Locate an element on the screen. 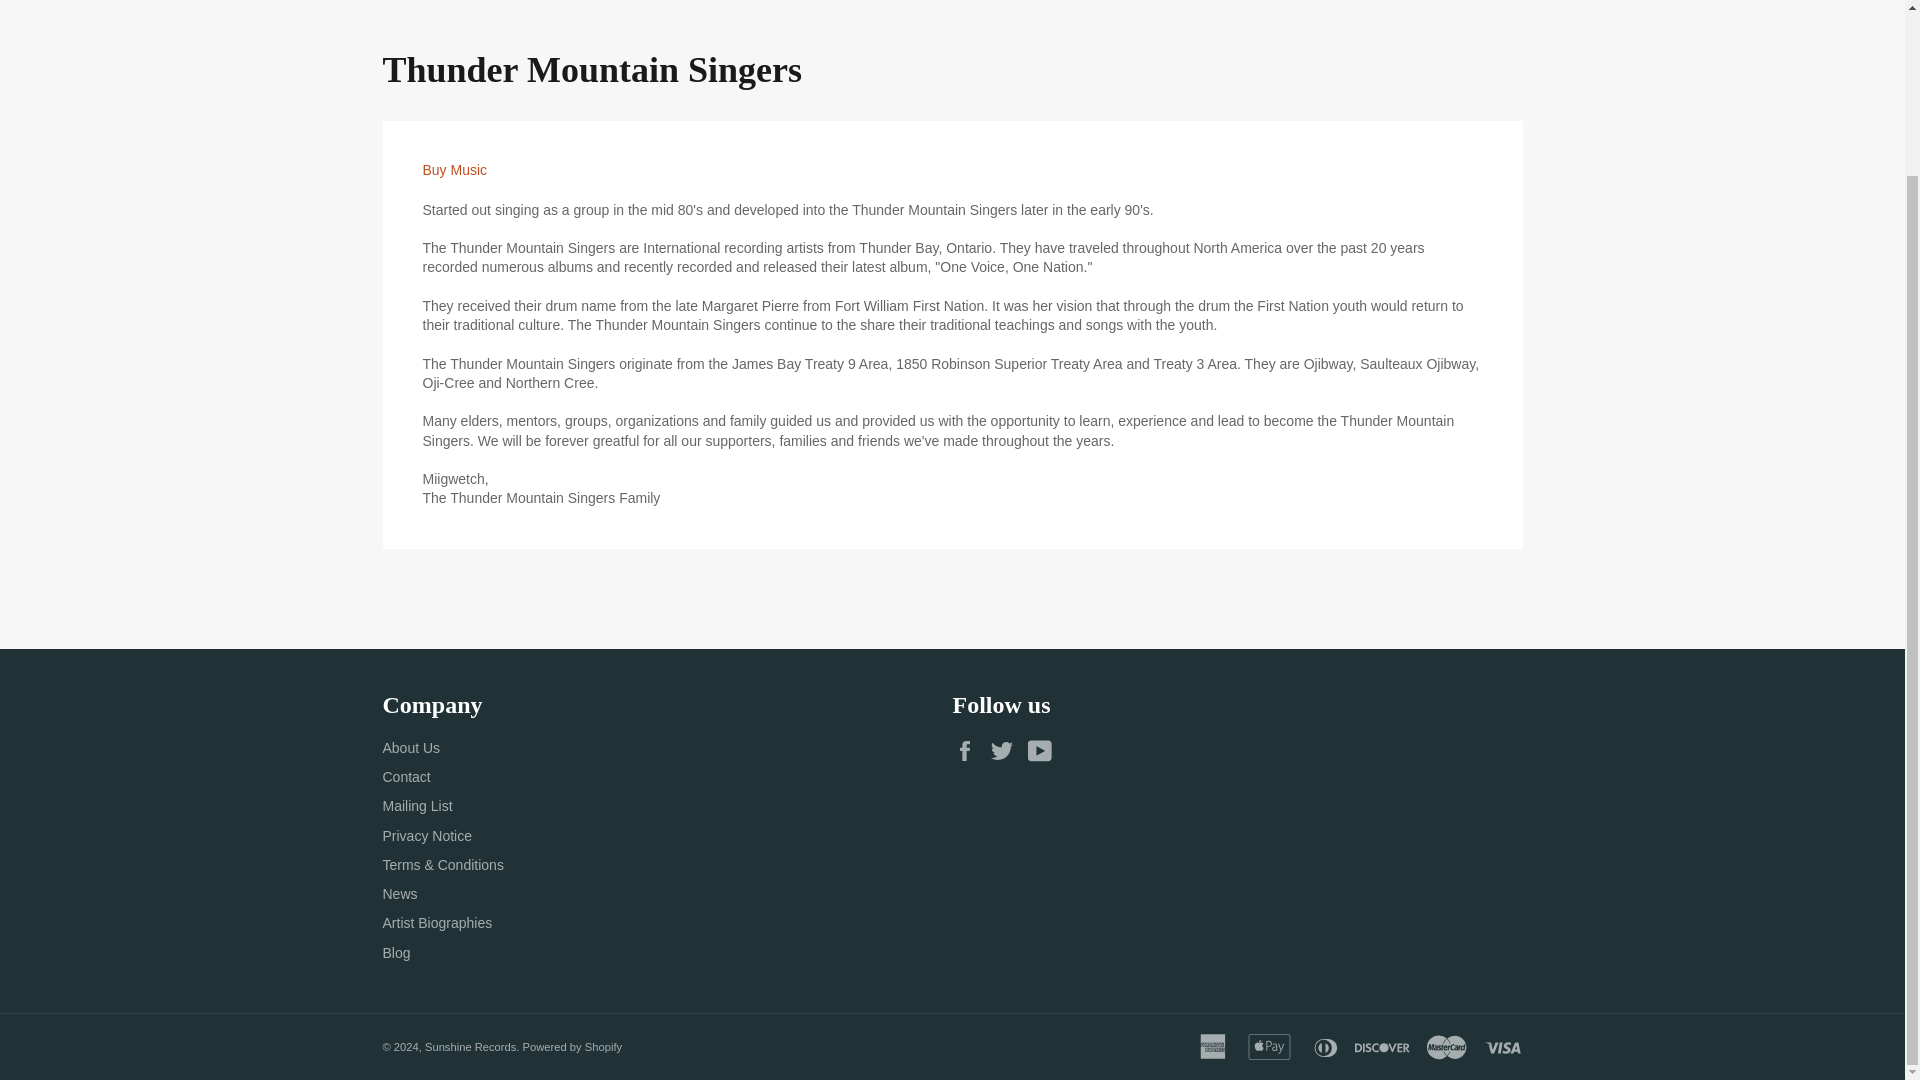 The image size is (1920, 1080). Sunshine Records on Twitter is located at coordinates (1006, 750).